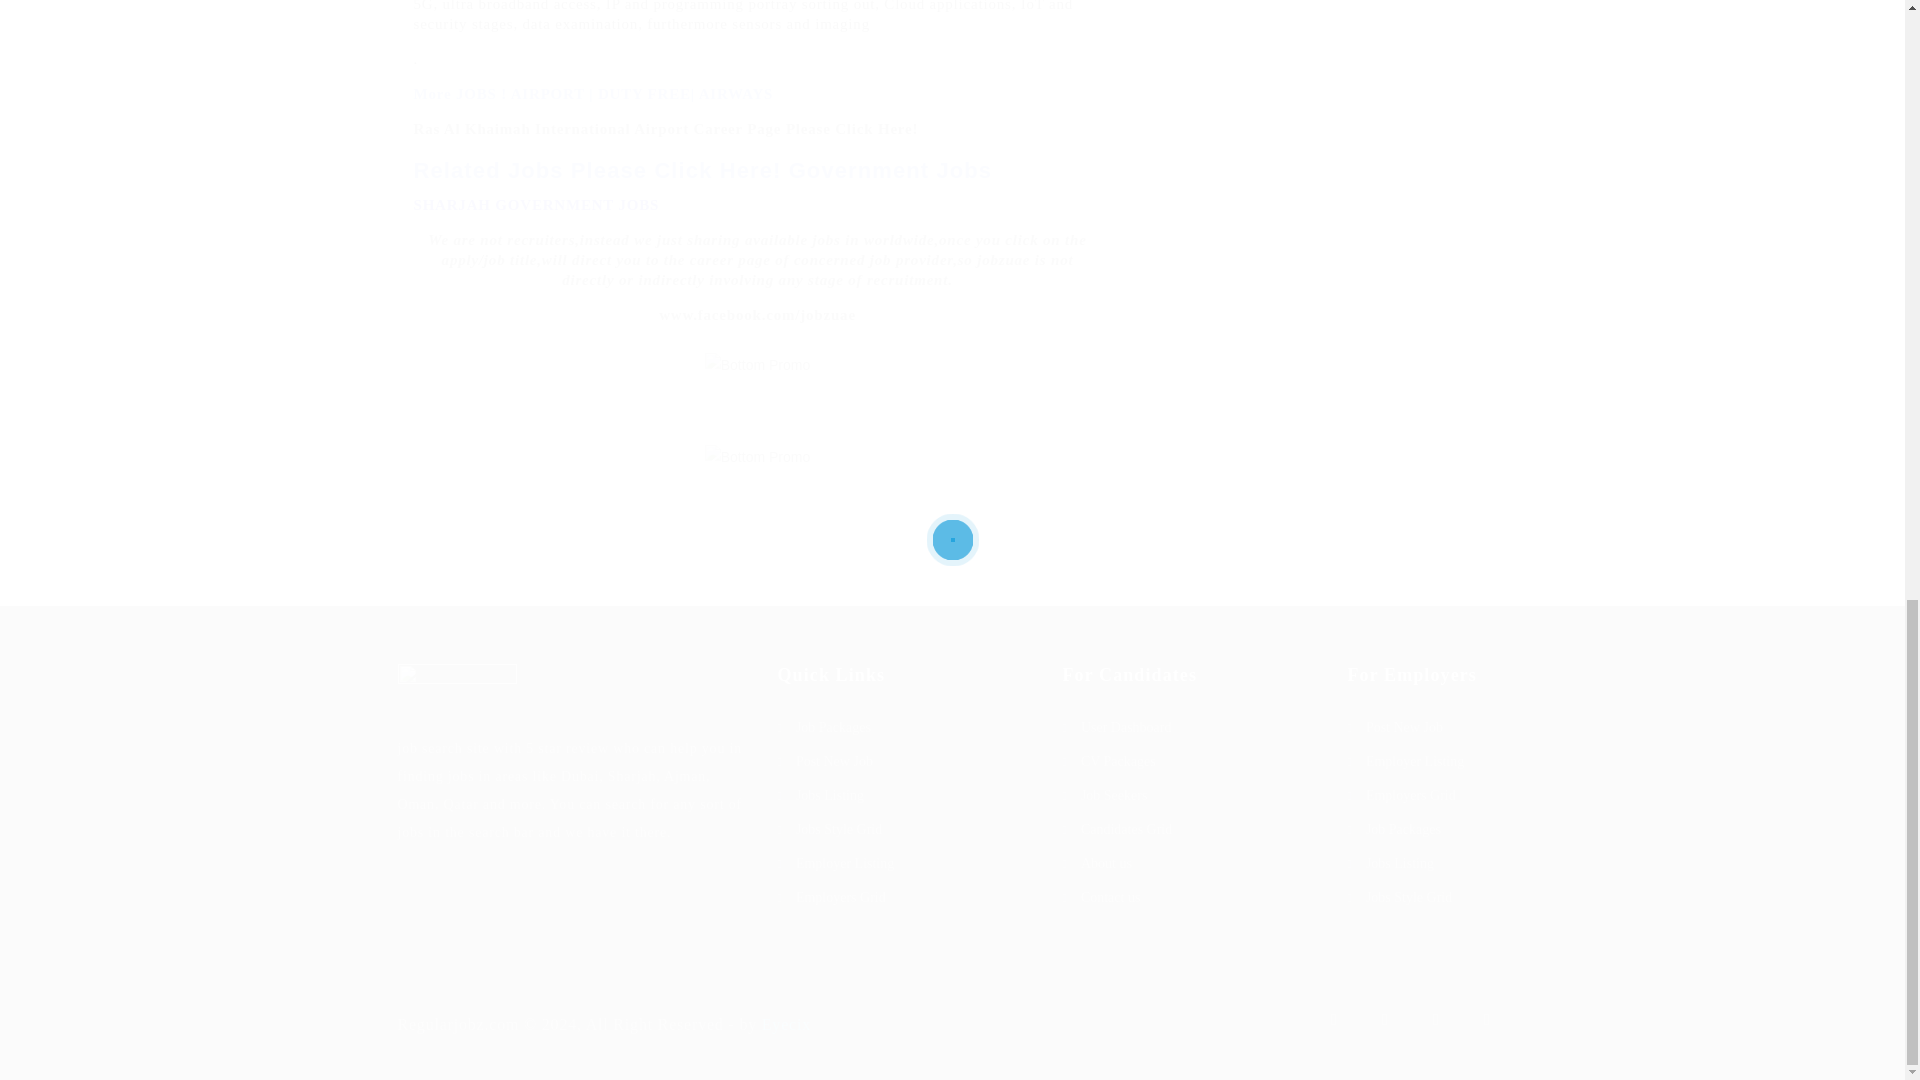  What do you see at coordinates (904, 830) in the screenshot?
I see `Jobs Style Grid` at bounding box center [904, 830].